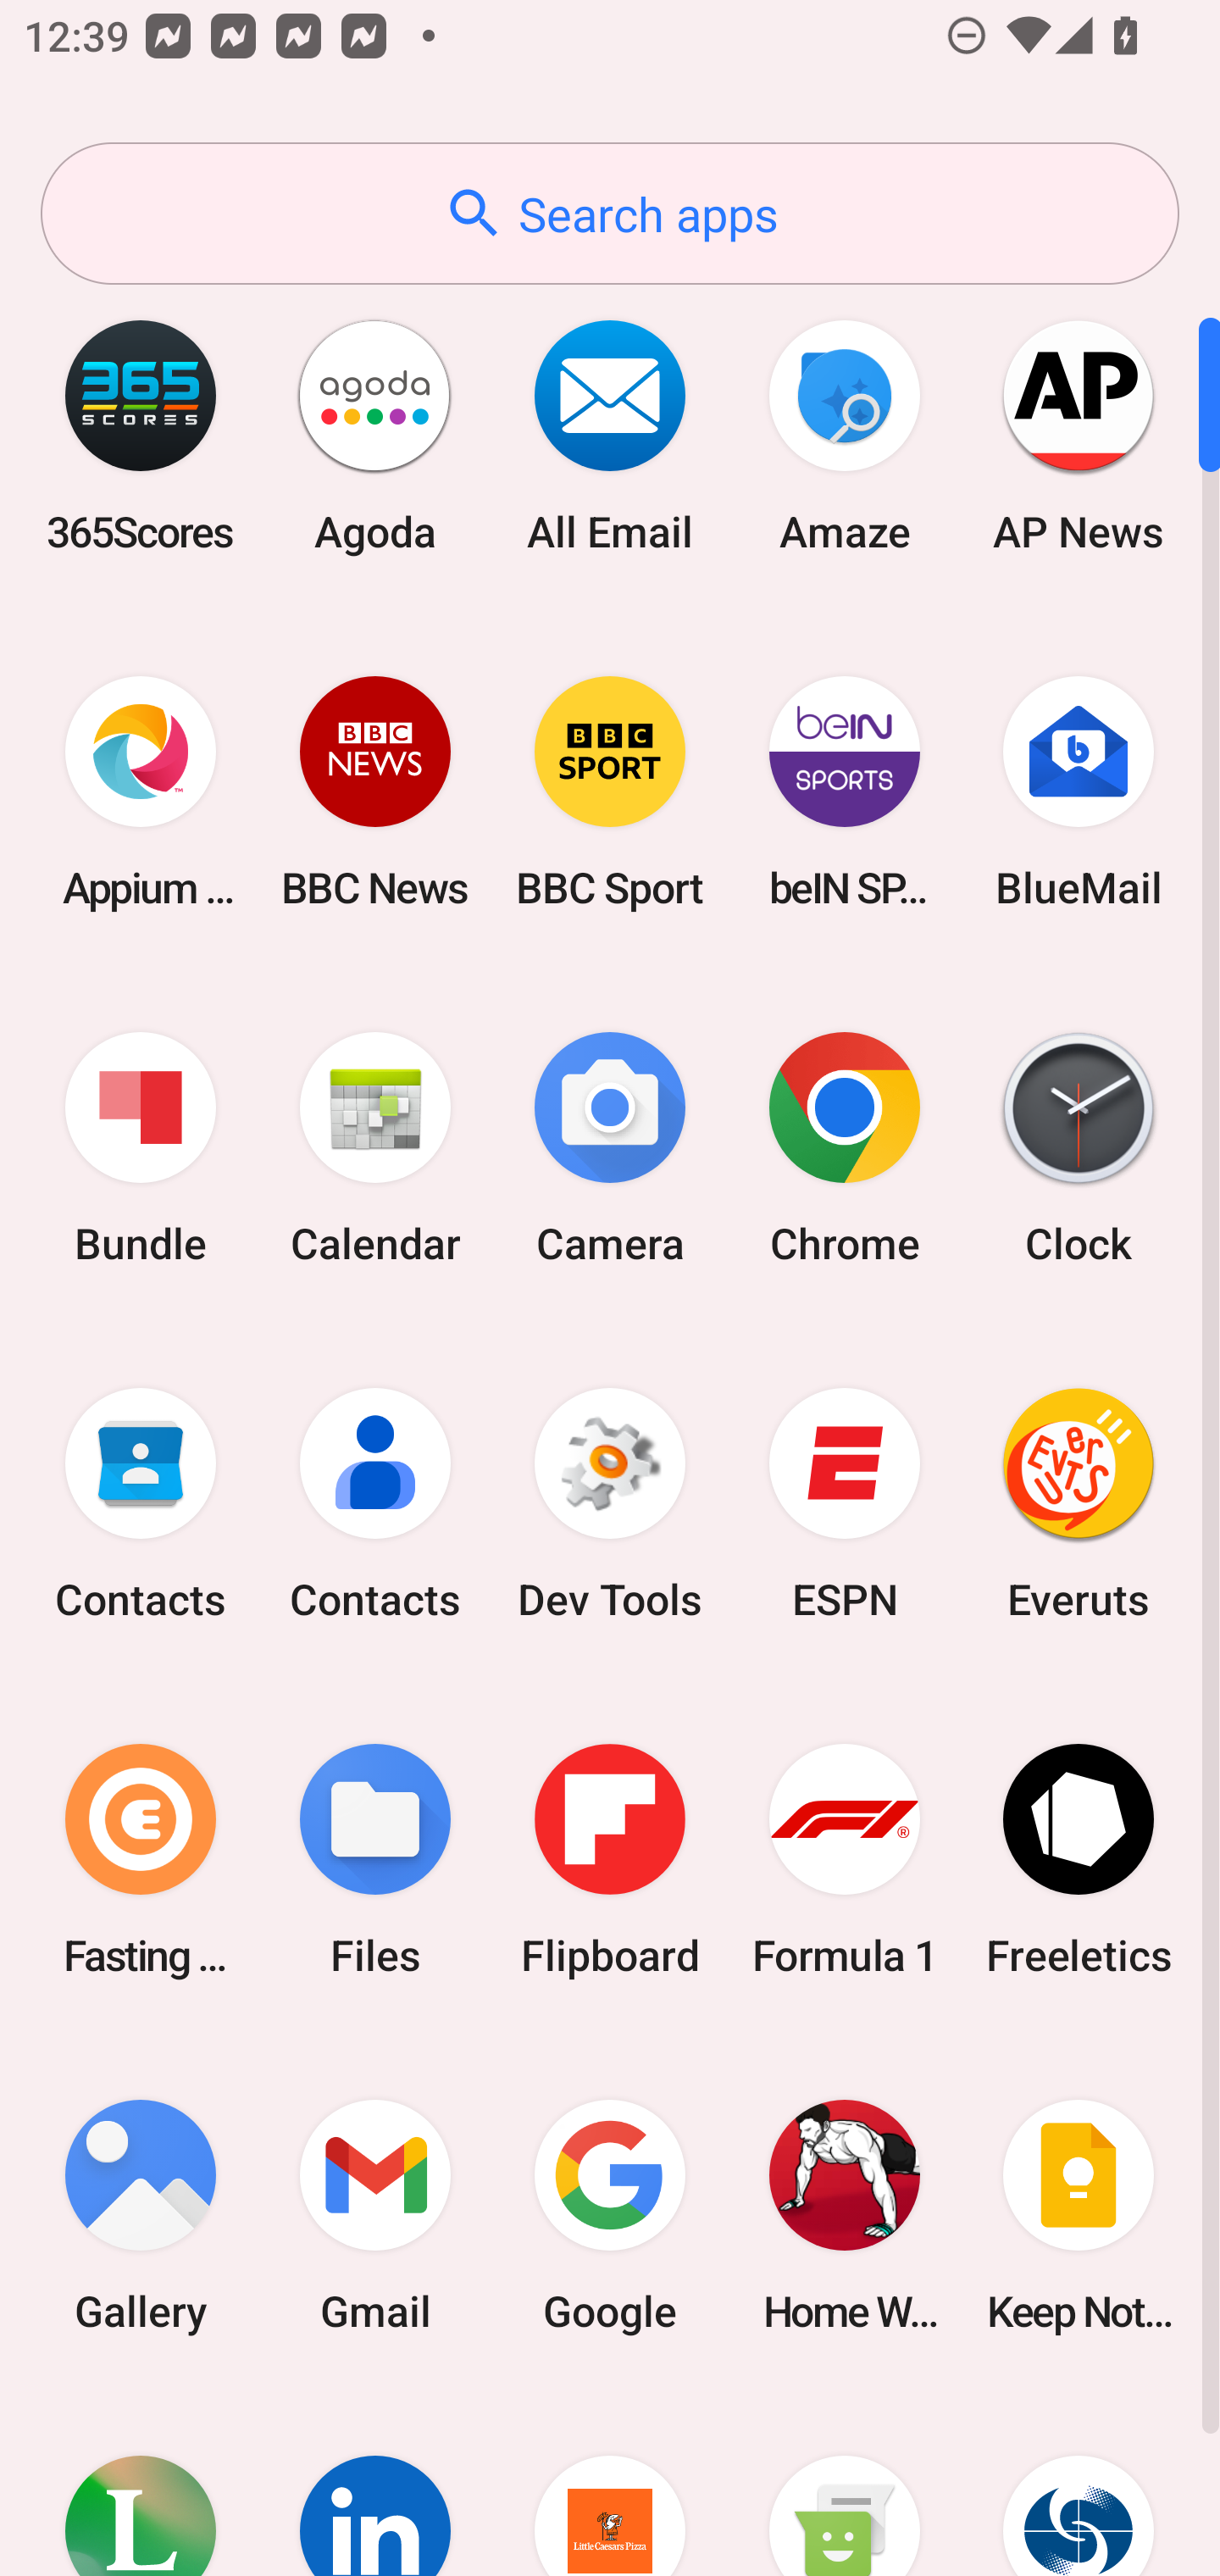 The height and width of the screenshot is (2576, 1220). What do you see at coordinates (1079, 436) in the screenshot?
I see `AP News` at bounding box center [1079, 436].